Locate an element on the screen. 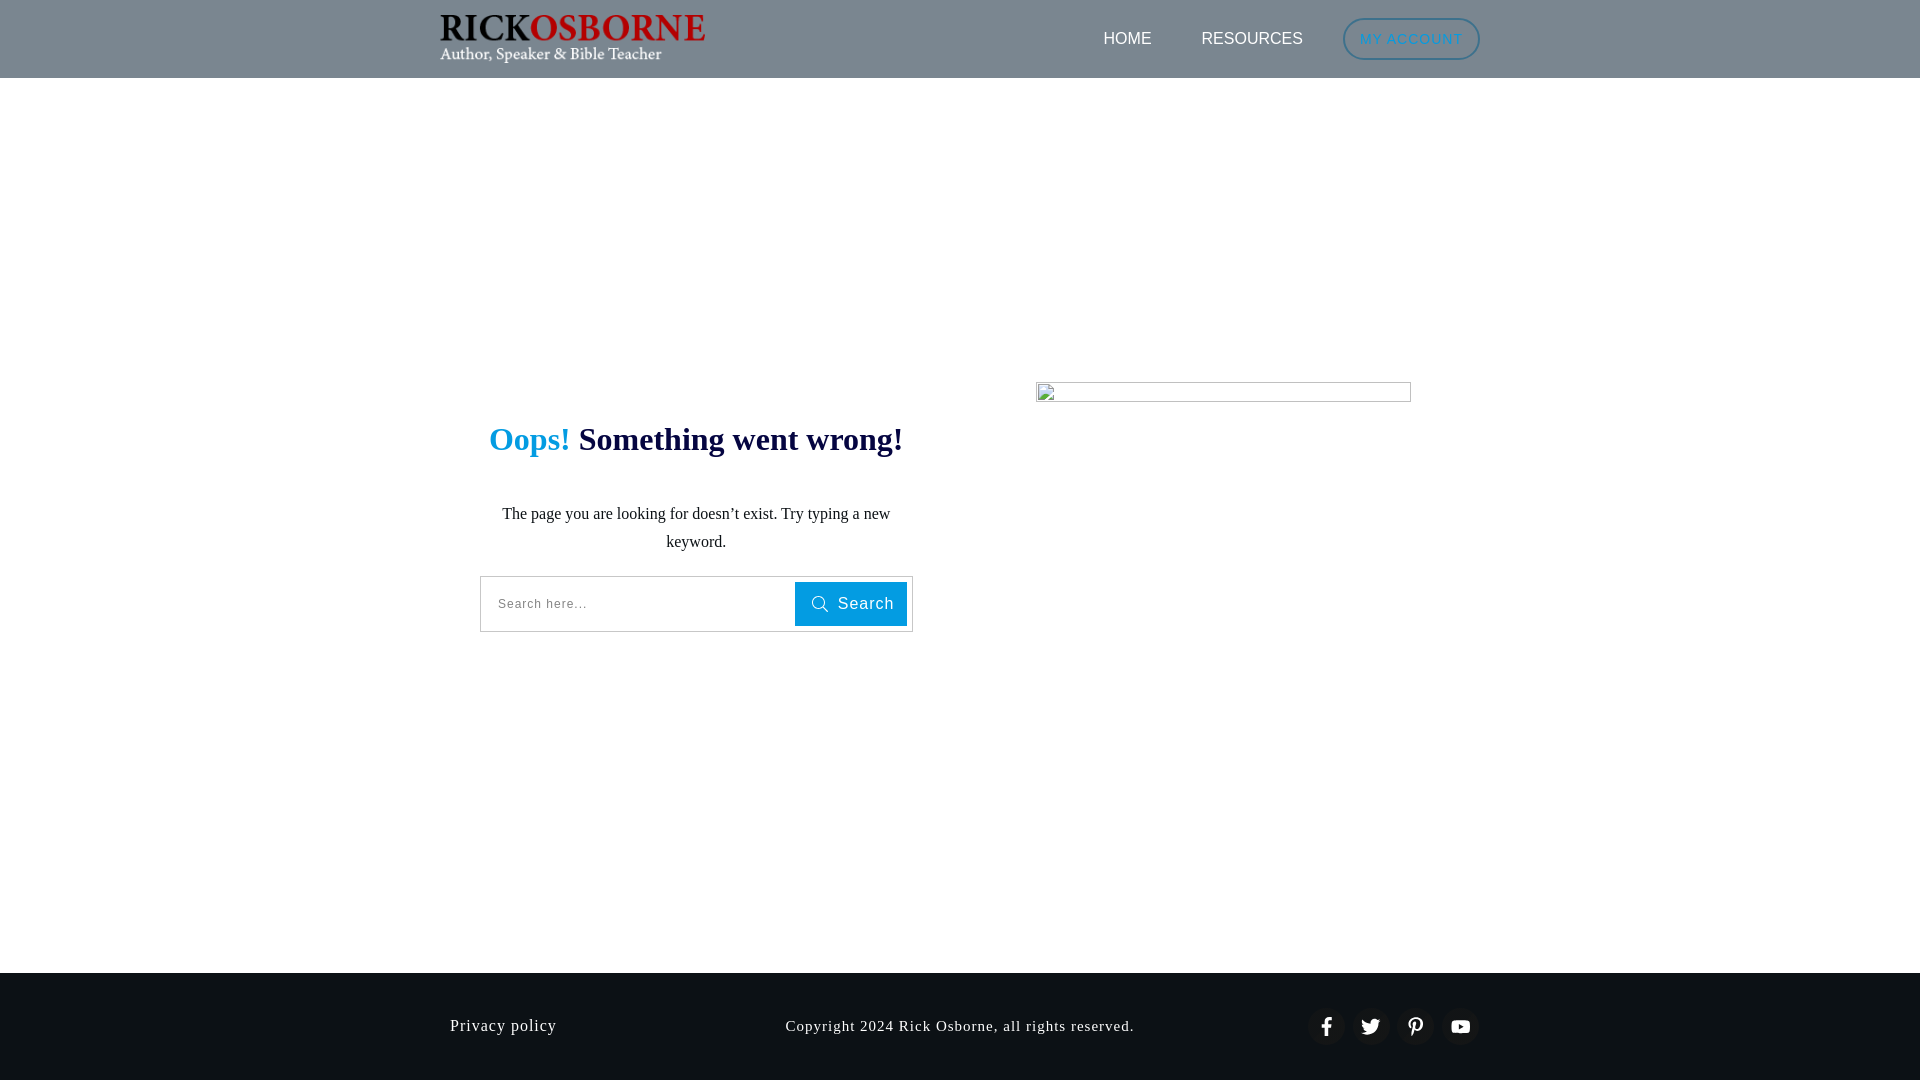  Privacy policy is located at coordinates (502, 1025).